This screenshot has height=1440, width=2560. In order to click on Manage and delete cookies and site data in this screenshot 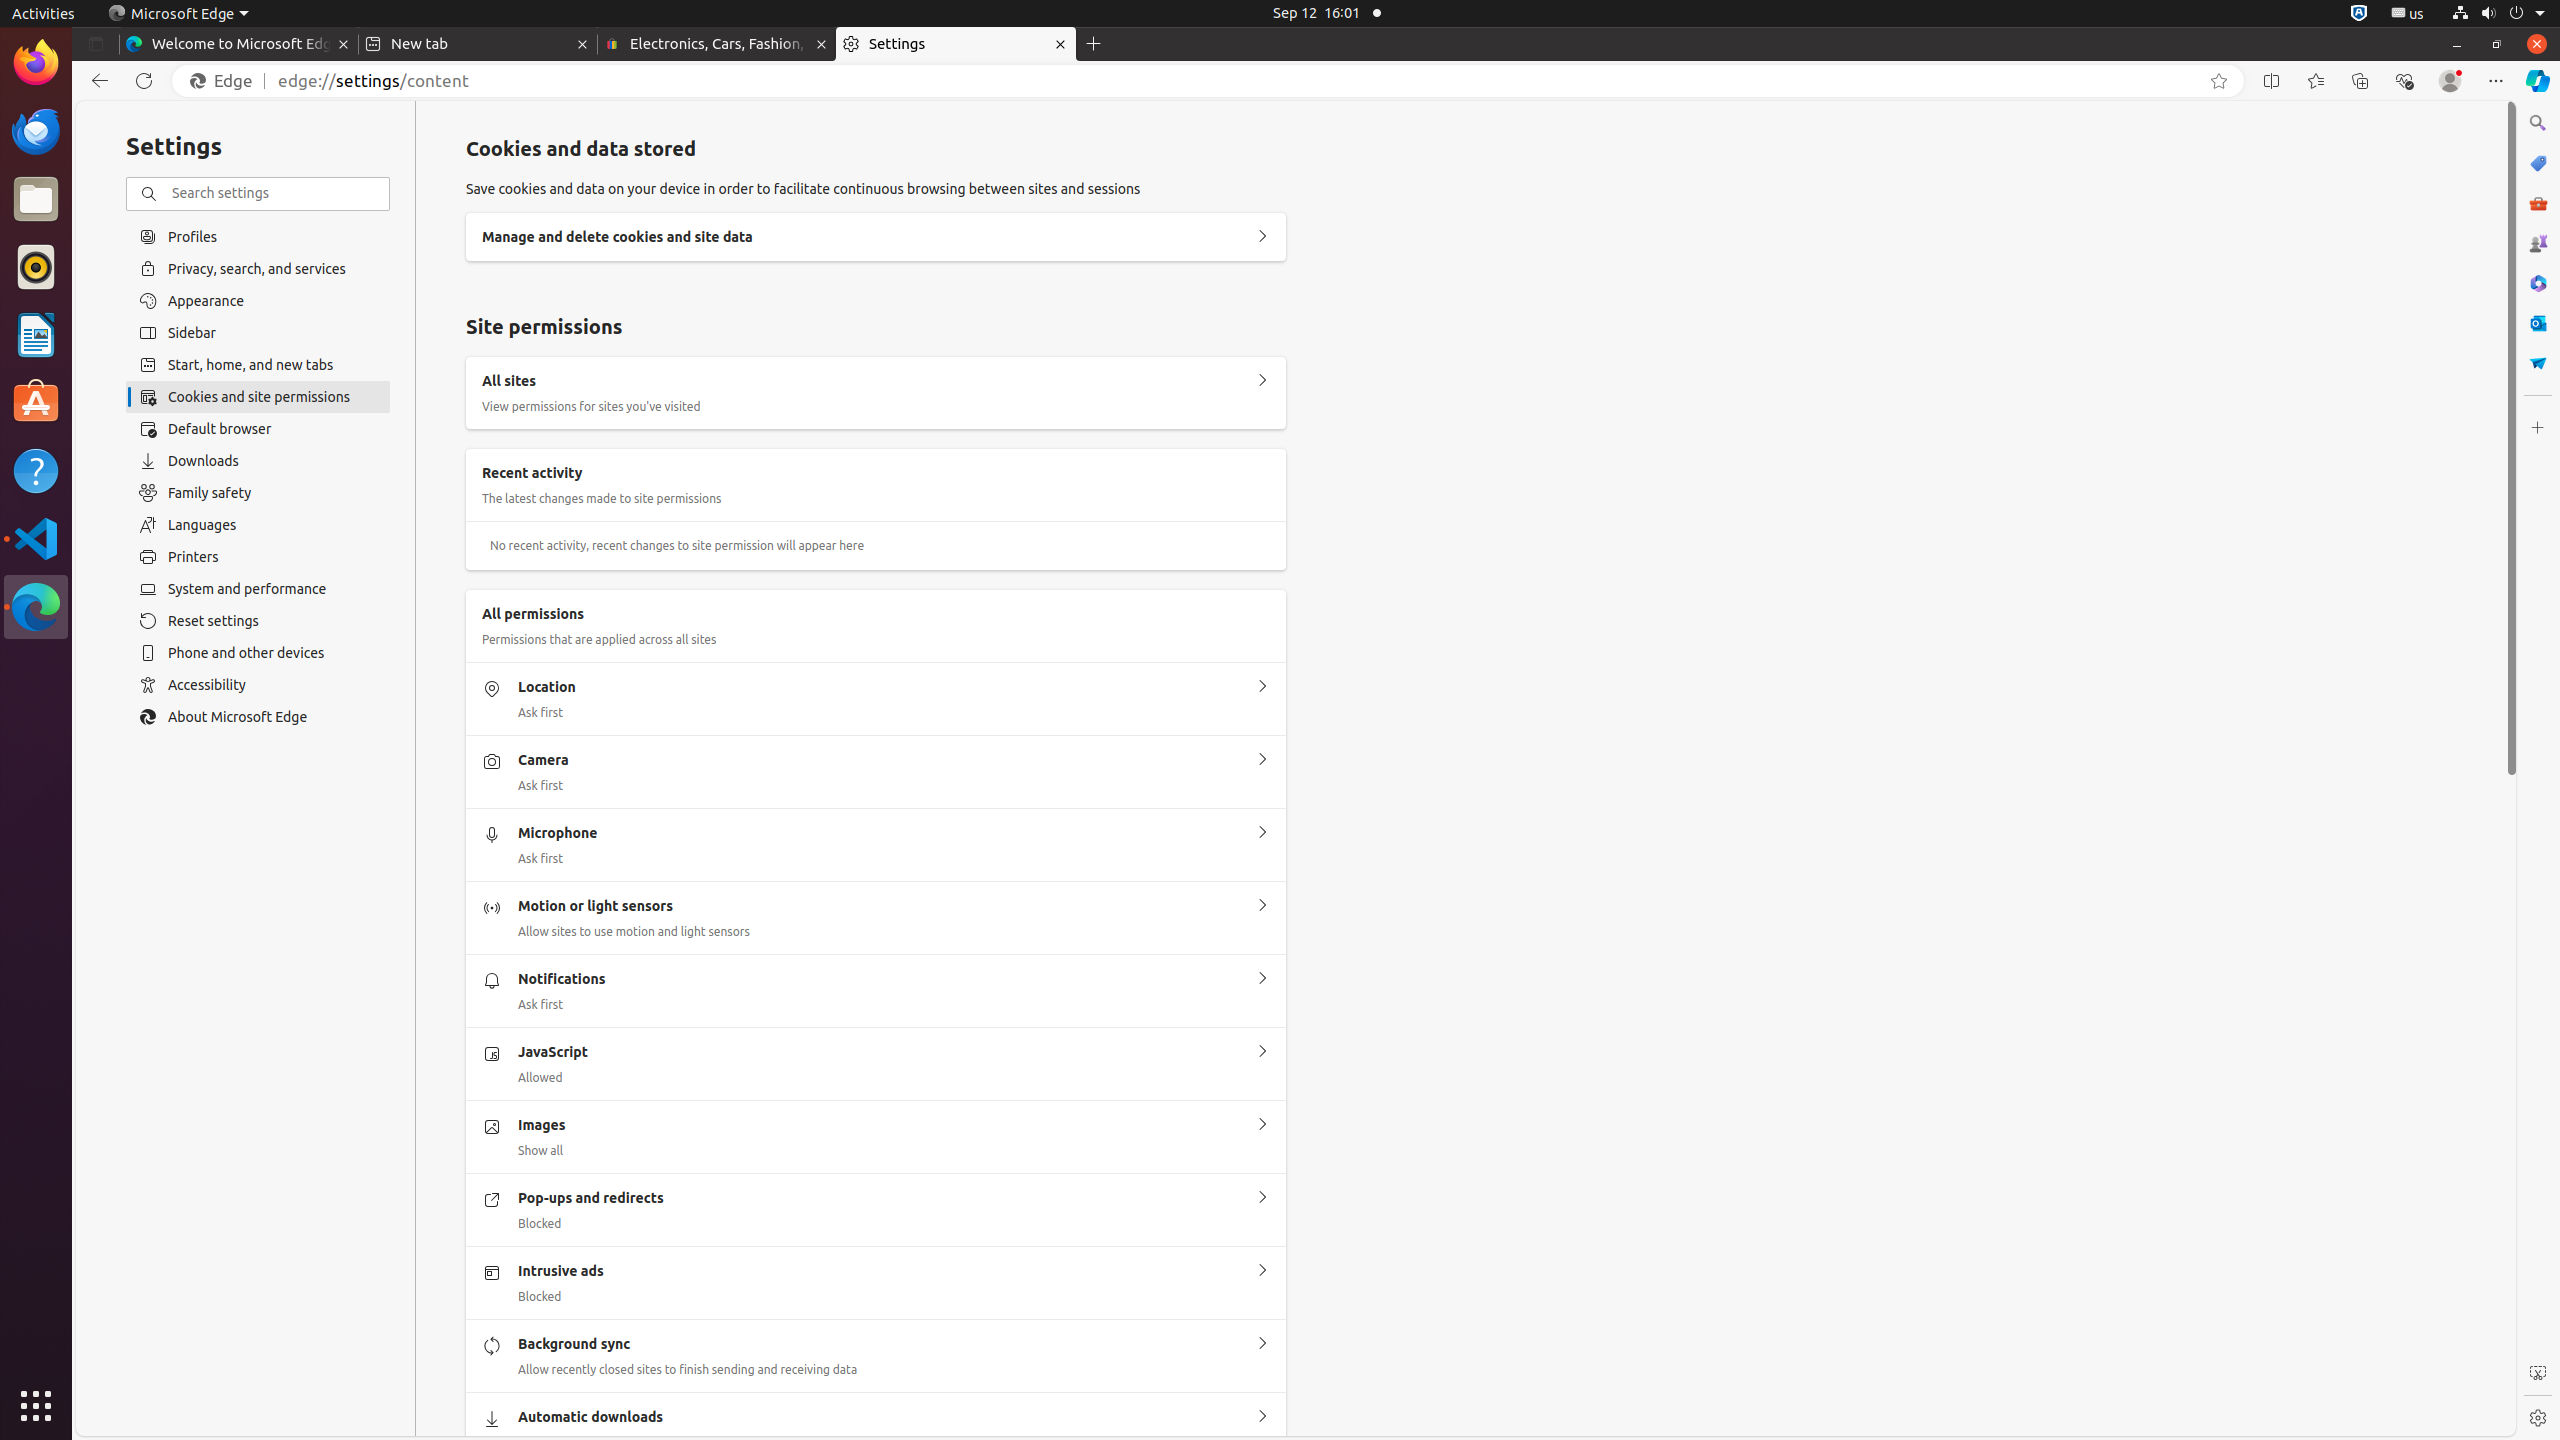, I will do `click(1262, 236)`.